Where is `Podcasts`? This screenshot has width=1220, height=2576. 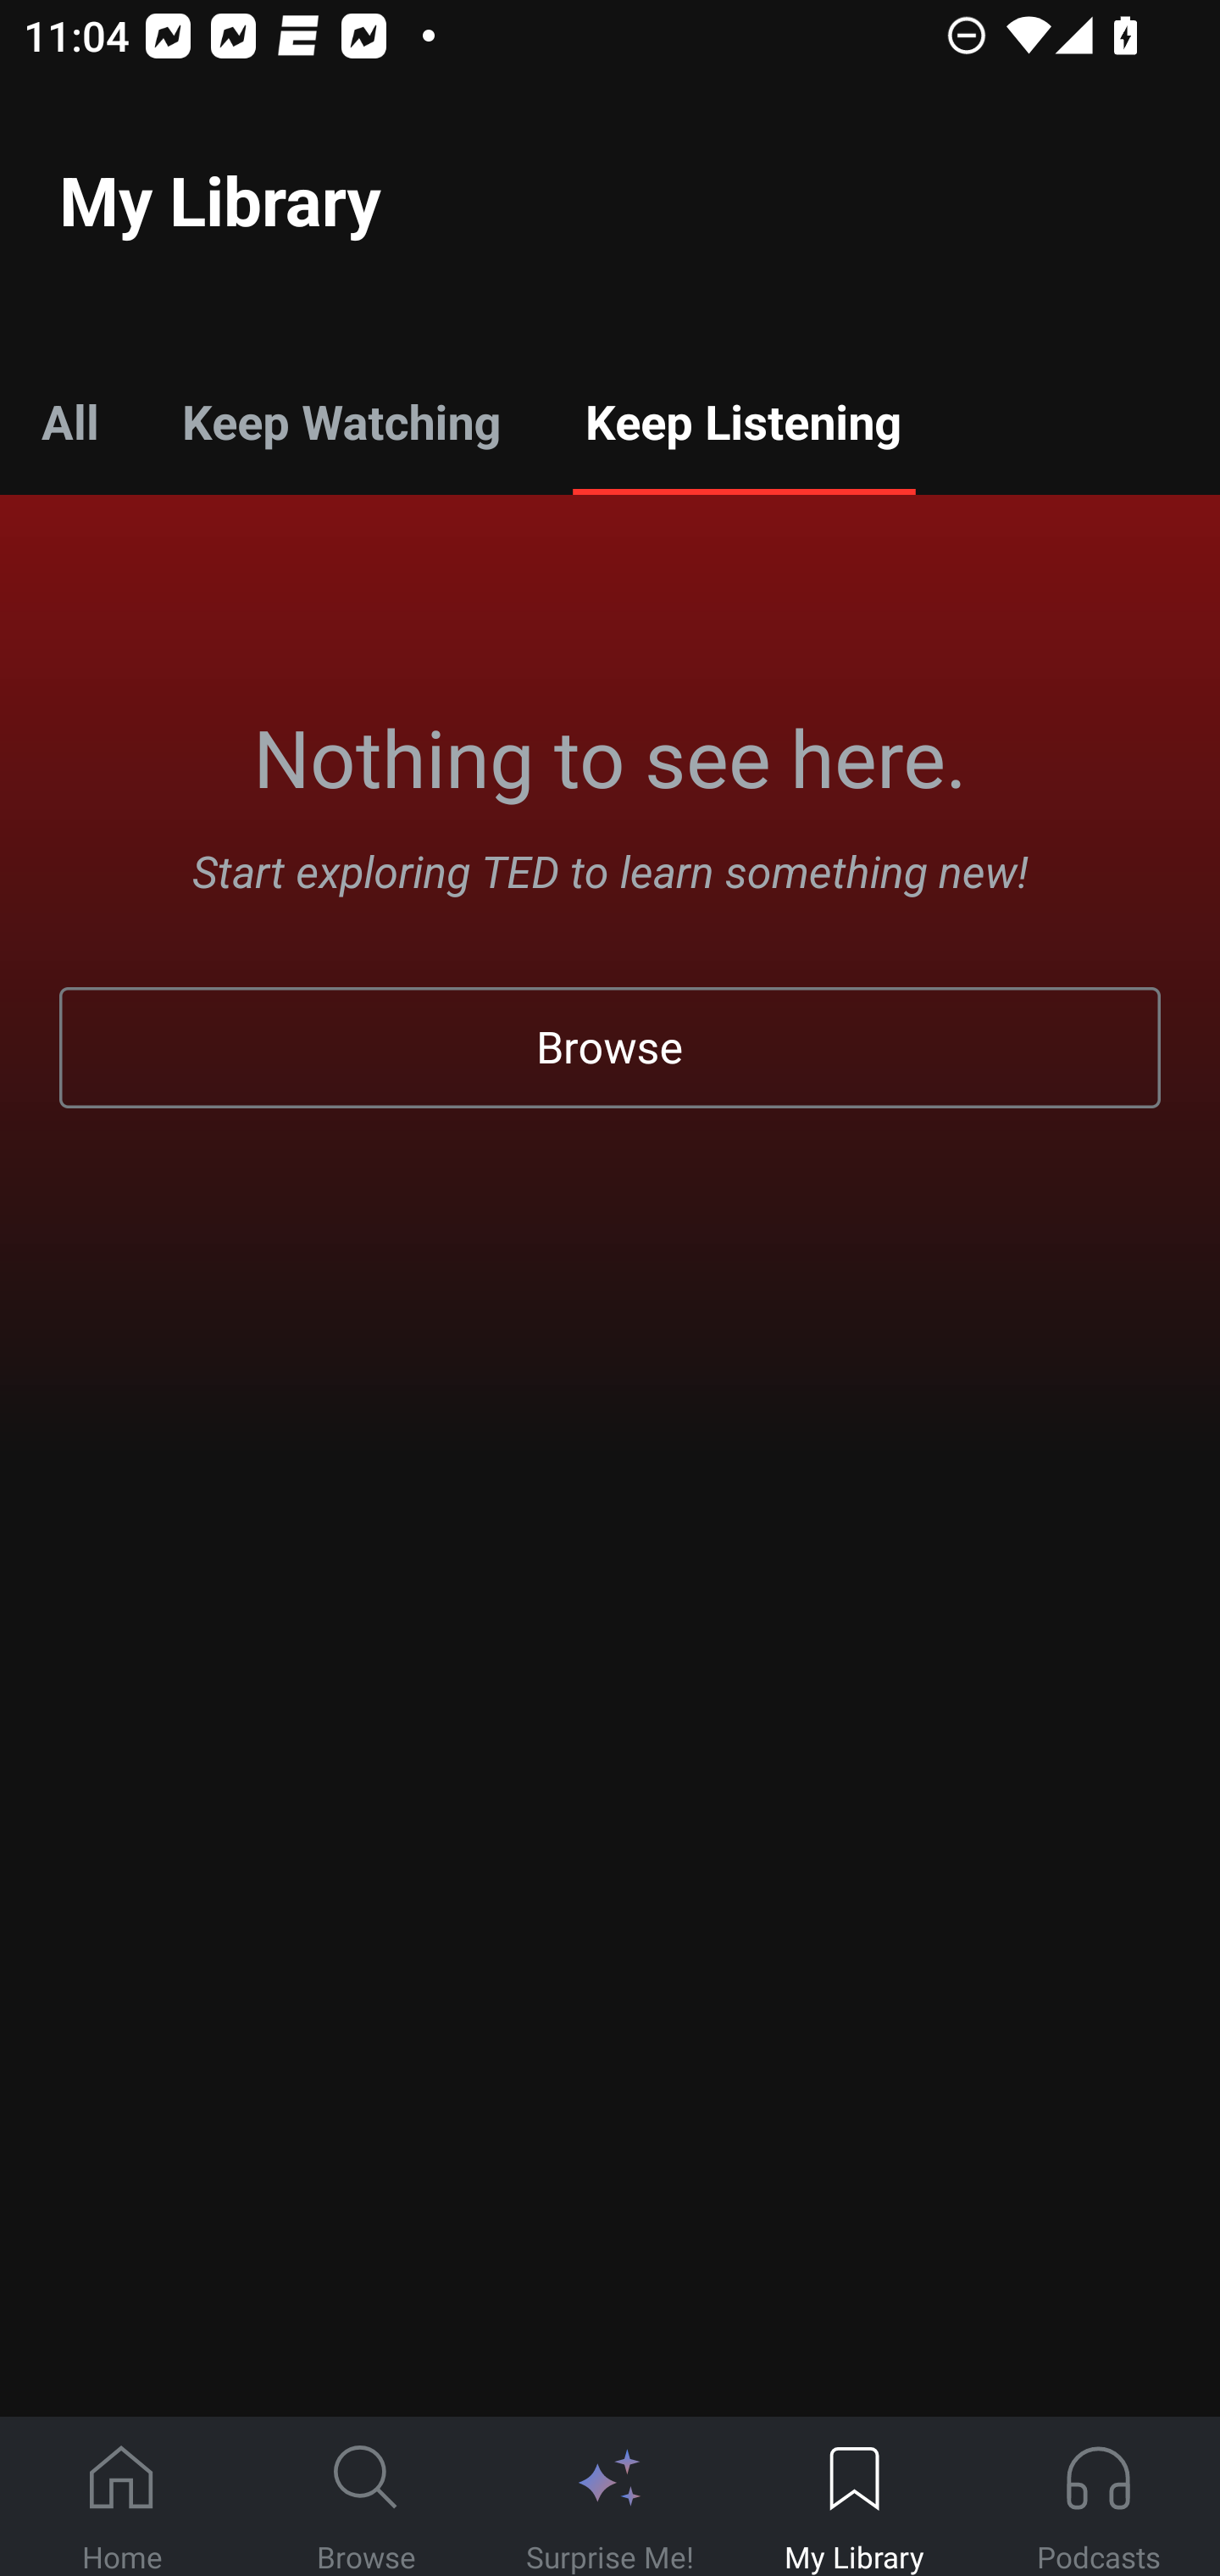 Podcasts is located at coordinates (1098, 2497).